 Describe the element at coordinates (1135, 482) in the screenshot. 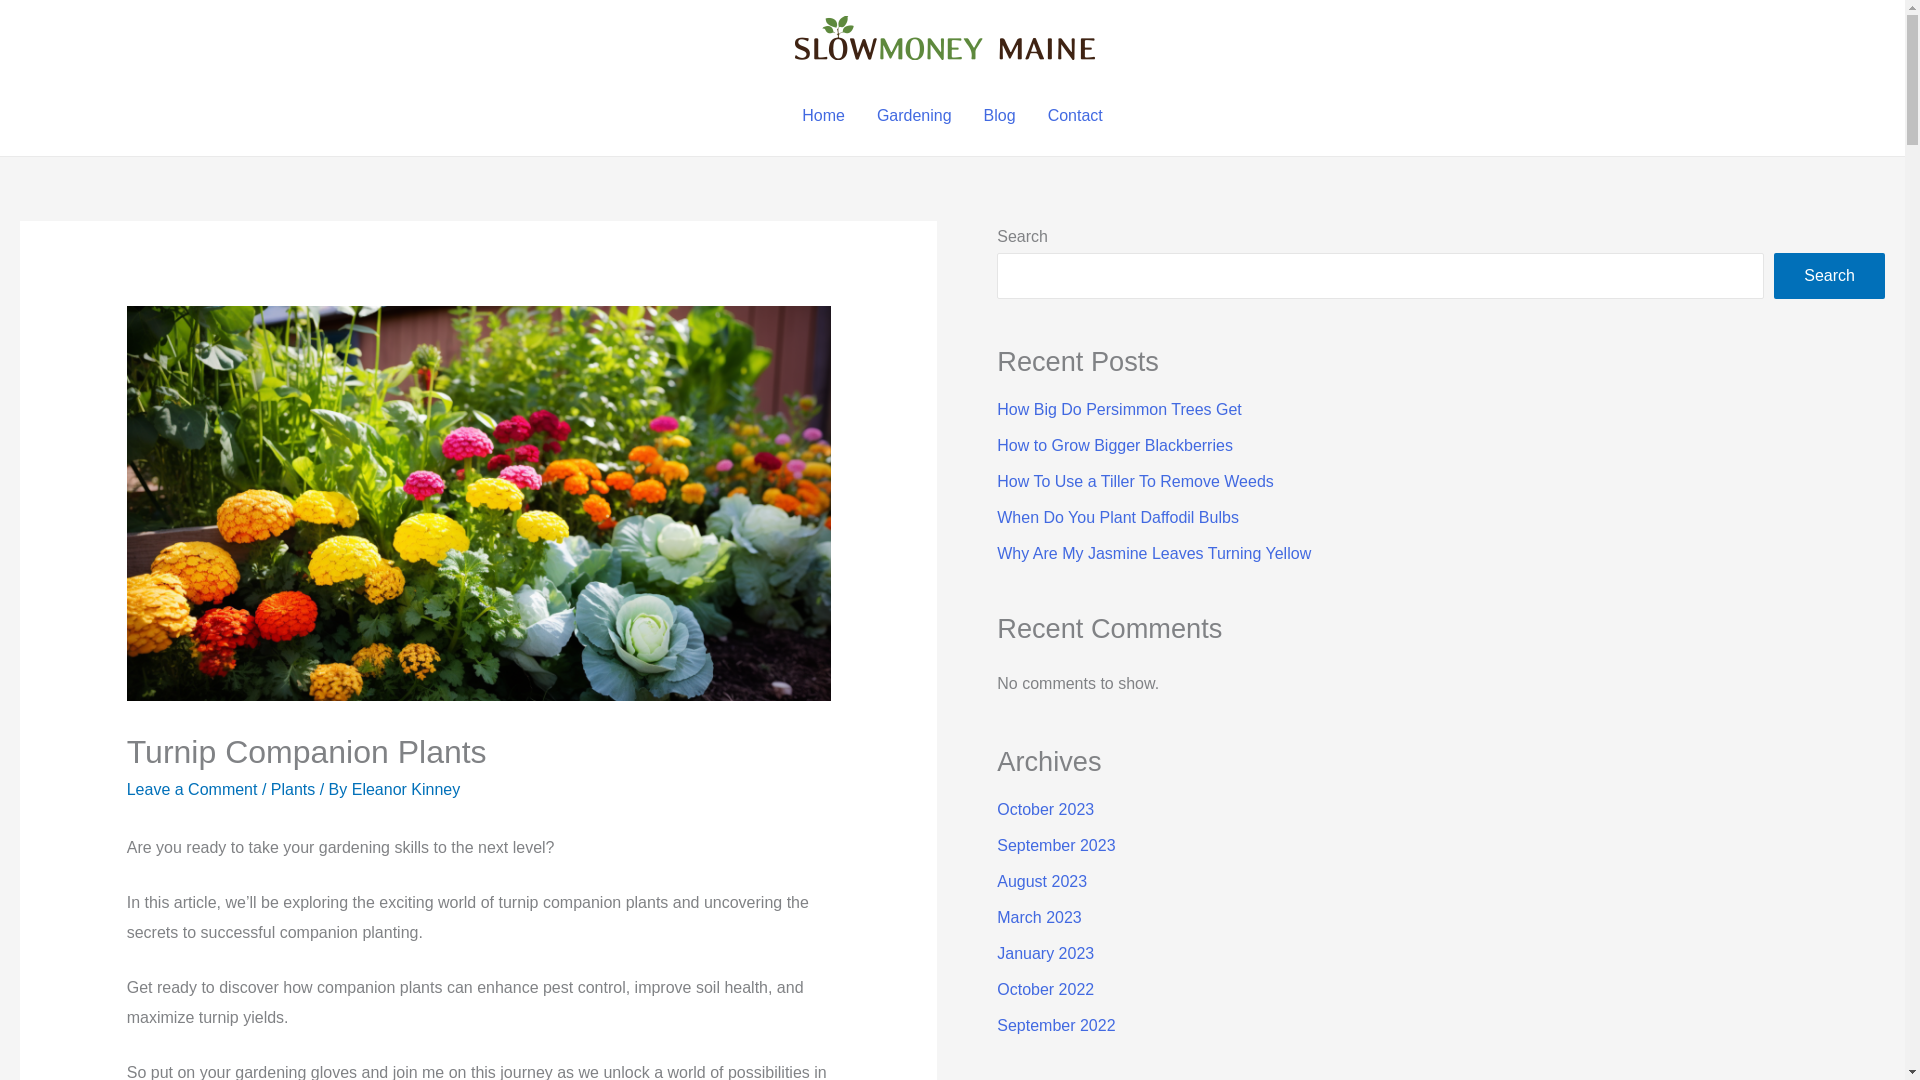

I see `How To Use a Tiller To Remove Weeds` at that location.